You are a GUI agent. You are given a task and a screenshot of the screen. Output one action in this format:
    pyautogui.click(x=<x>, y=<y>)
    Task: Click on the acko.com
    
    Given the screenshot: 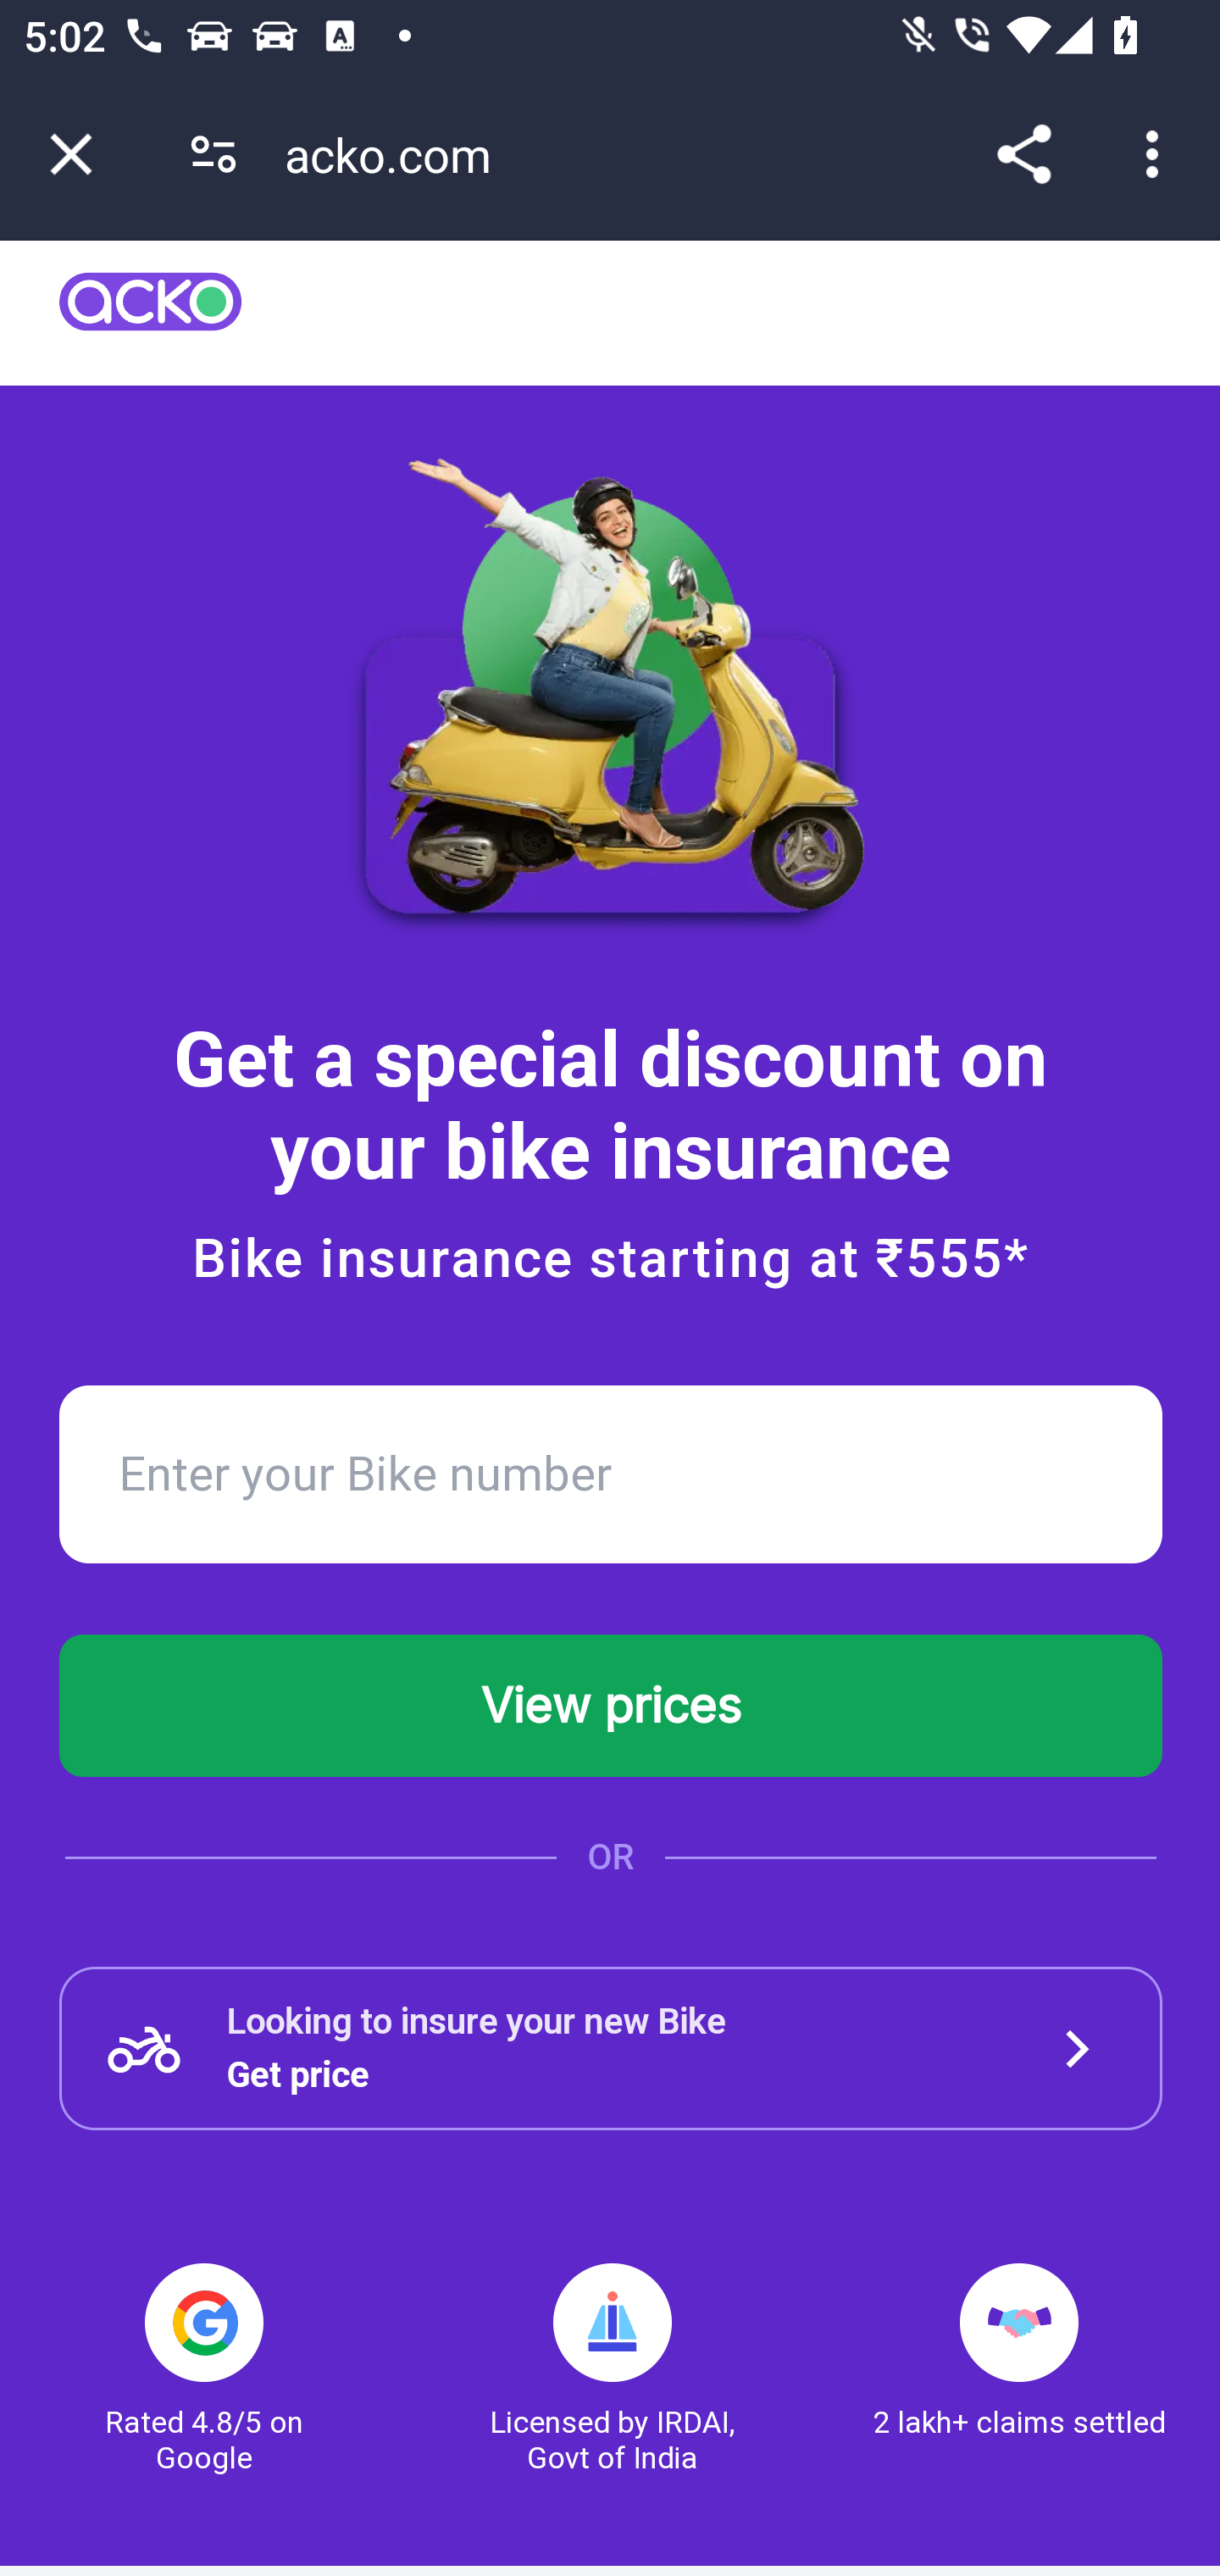 What is the action you would take?
    pyautogui.click(x=399, y=154)
    